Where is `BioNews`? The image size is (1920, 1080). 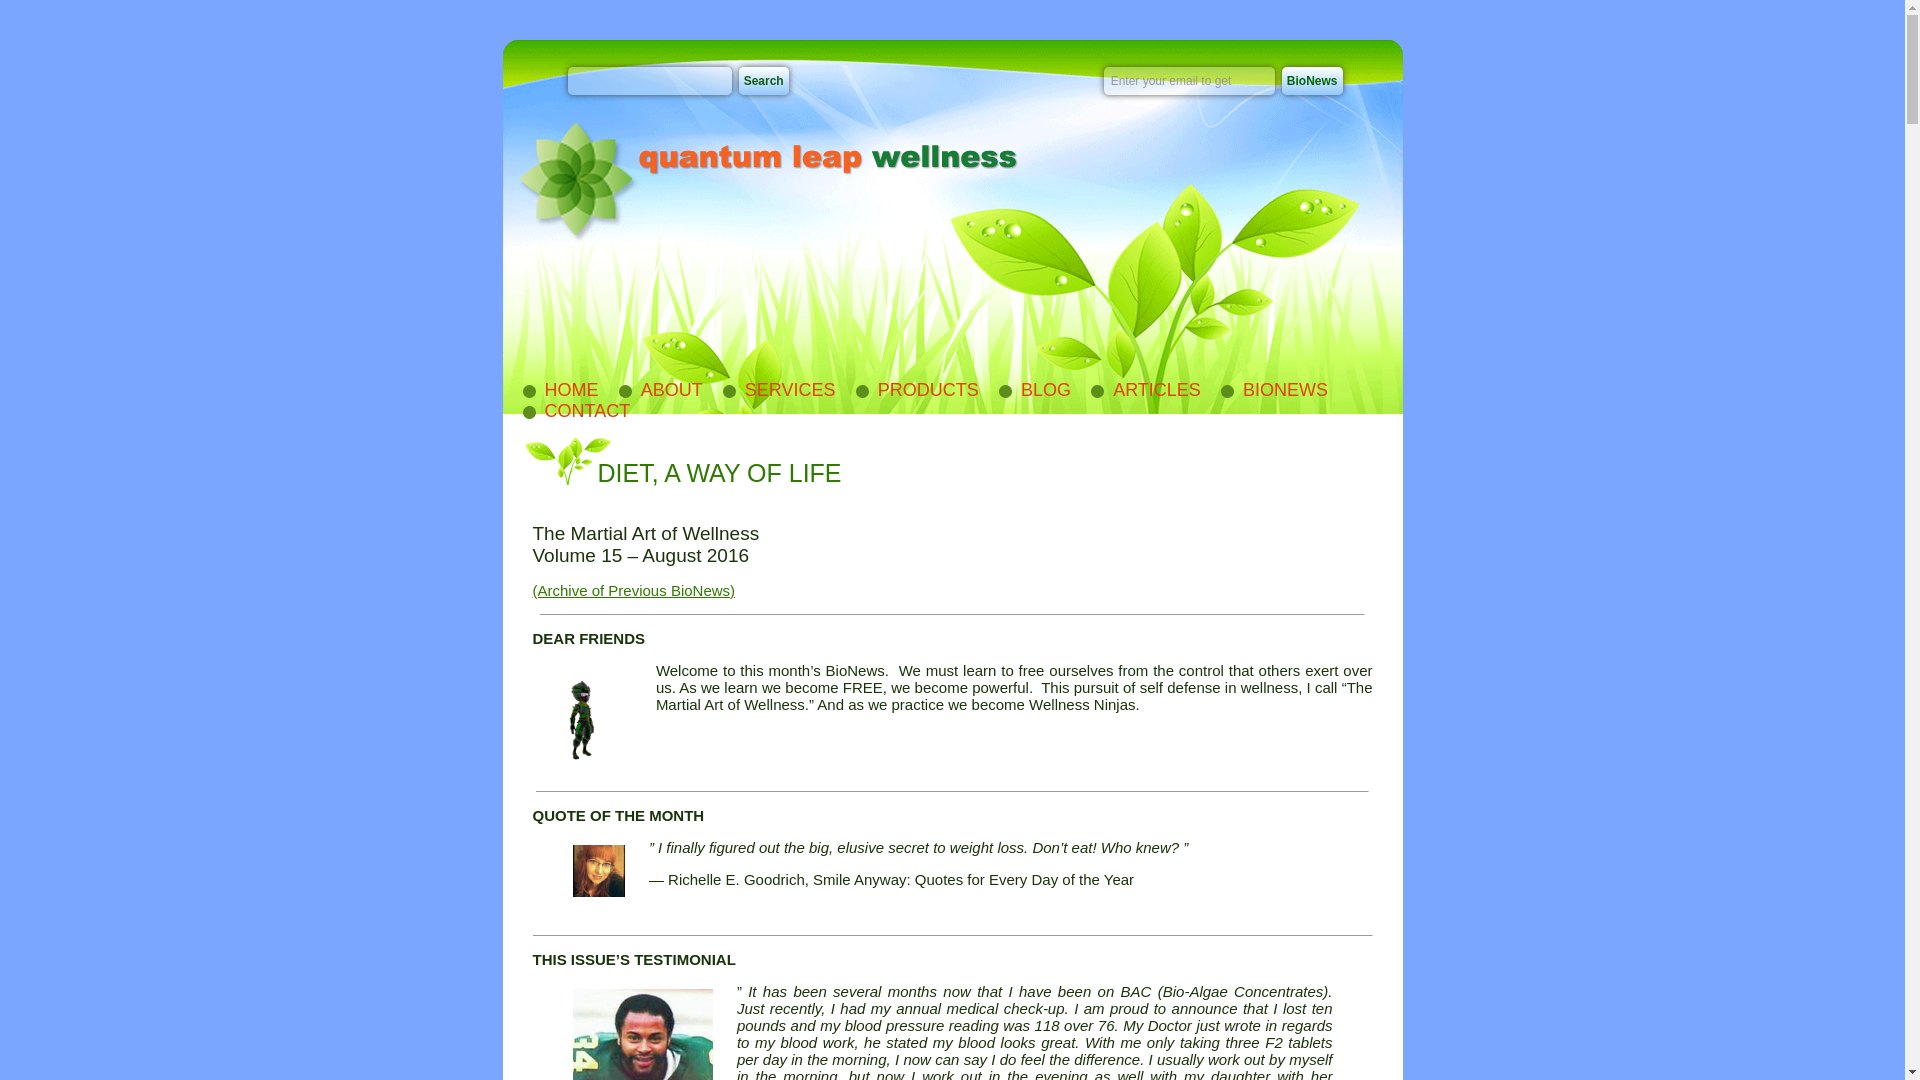 BioNews is located at coordinates (1312, 80).